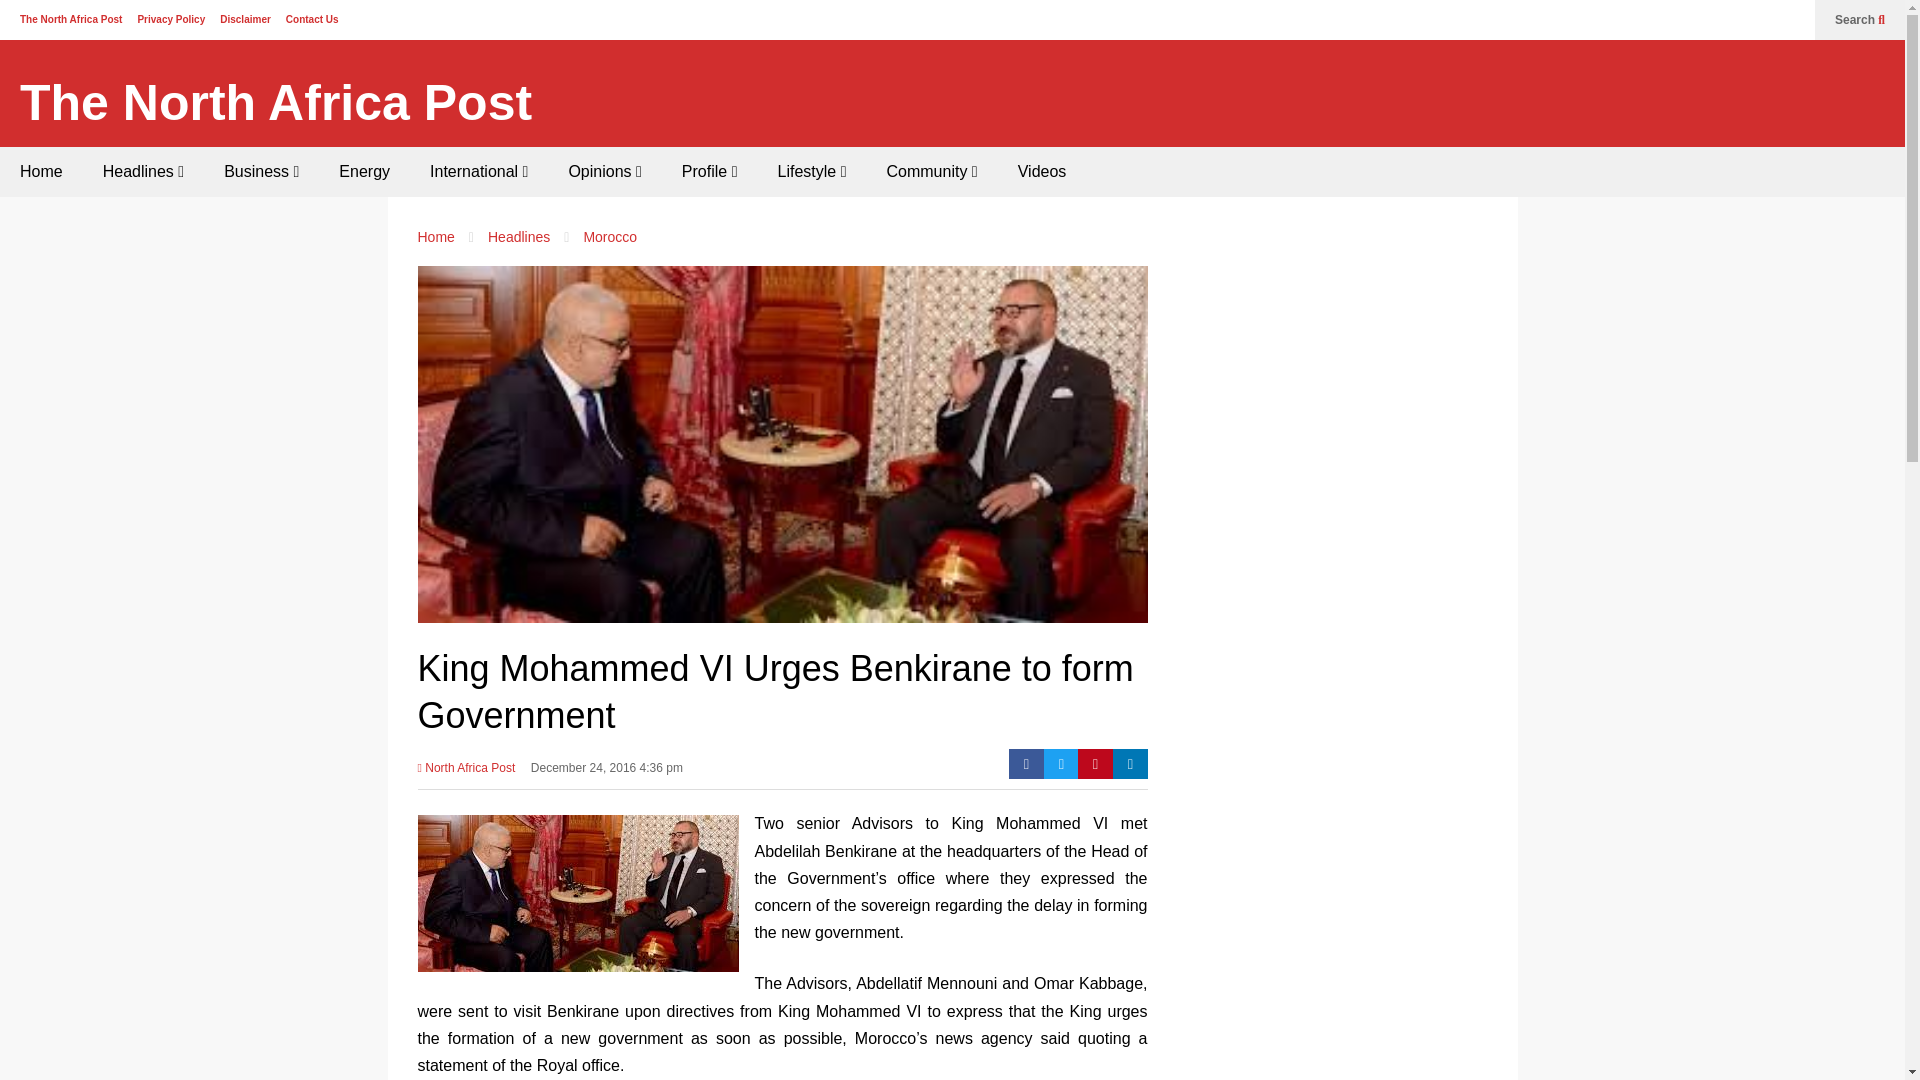 Image resolution: width=1920 pixels, height=1080 pixels. What do you see at coordinates (170, 19) in the screenshot?
I see `Privacy Policy` at bounding box center [170, 19].